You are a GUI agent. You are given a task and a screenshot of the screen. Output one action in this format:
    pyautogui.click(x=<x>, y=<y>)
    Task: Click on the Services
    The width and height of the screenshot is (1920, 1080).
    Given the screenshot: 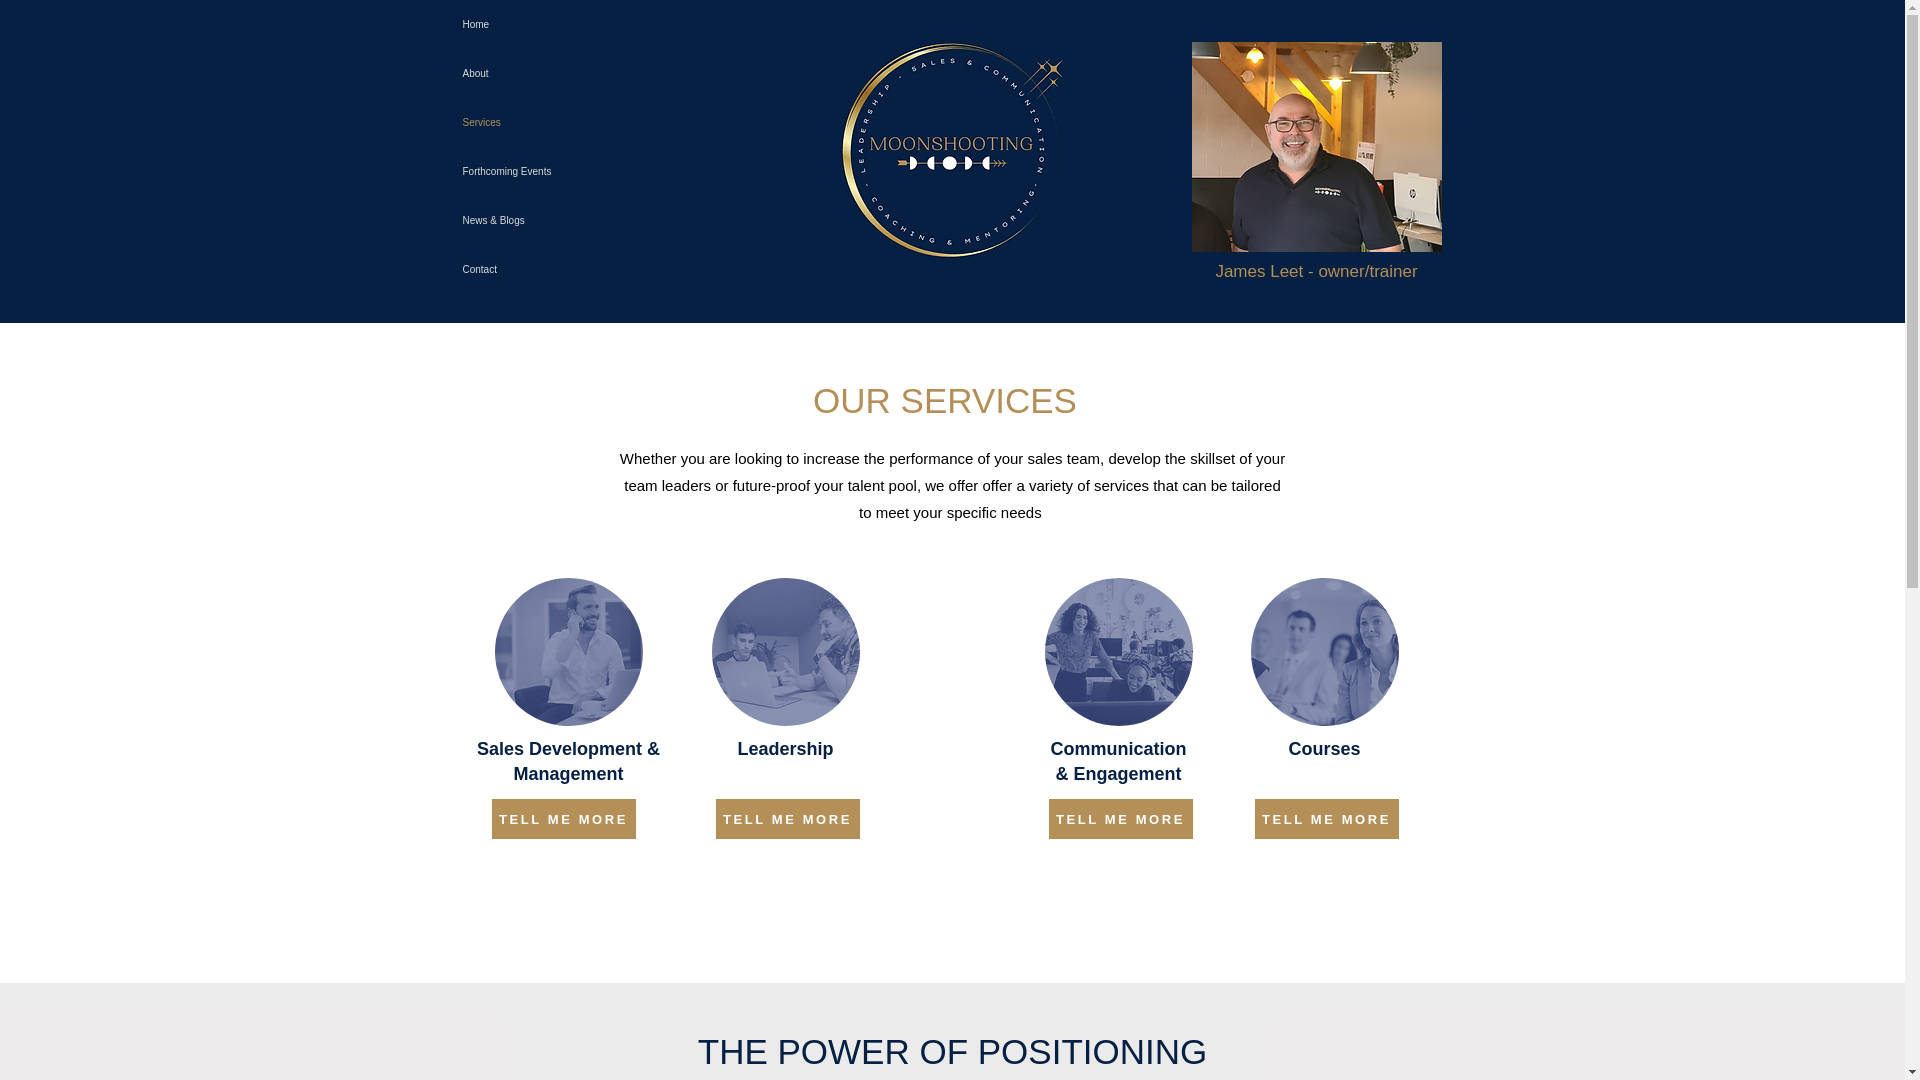 What is the action you would take?
    pyautogui.click(x=535, y=122)
    